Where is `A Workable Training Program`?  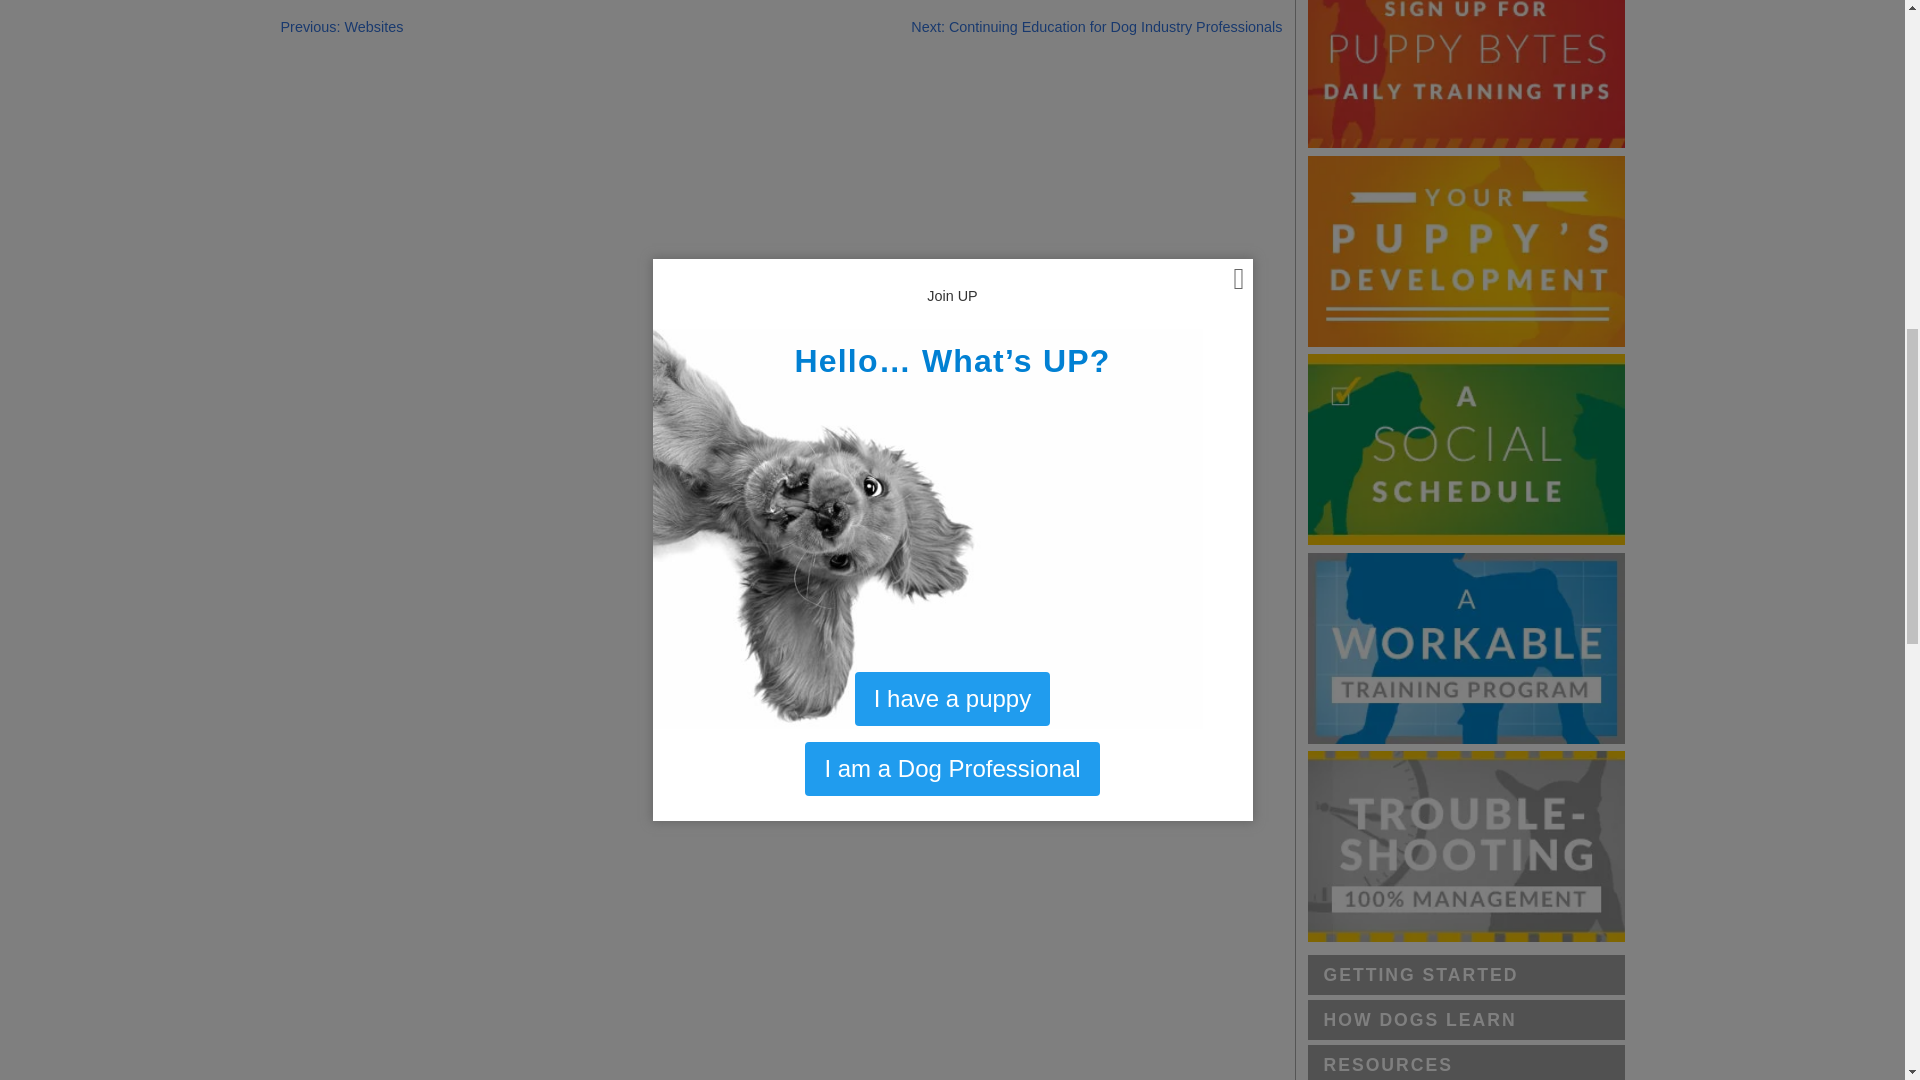 A Workable Training Program is located at coordinates (1466, 648).